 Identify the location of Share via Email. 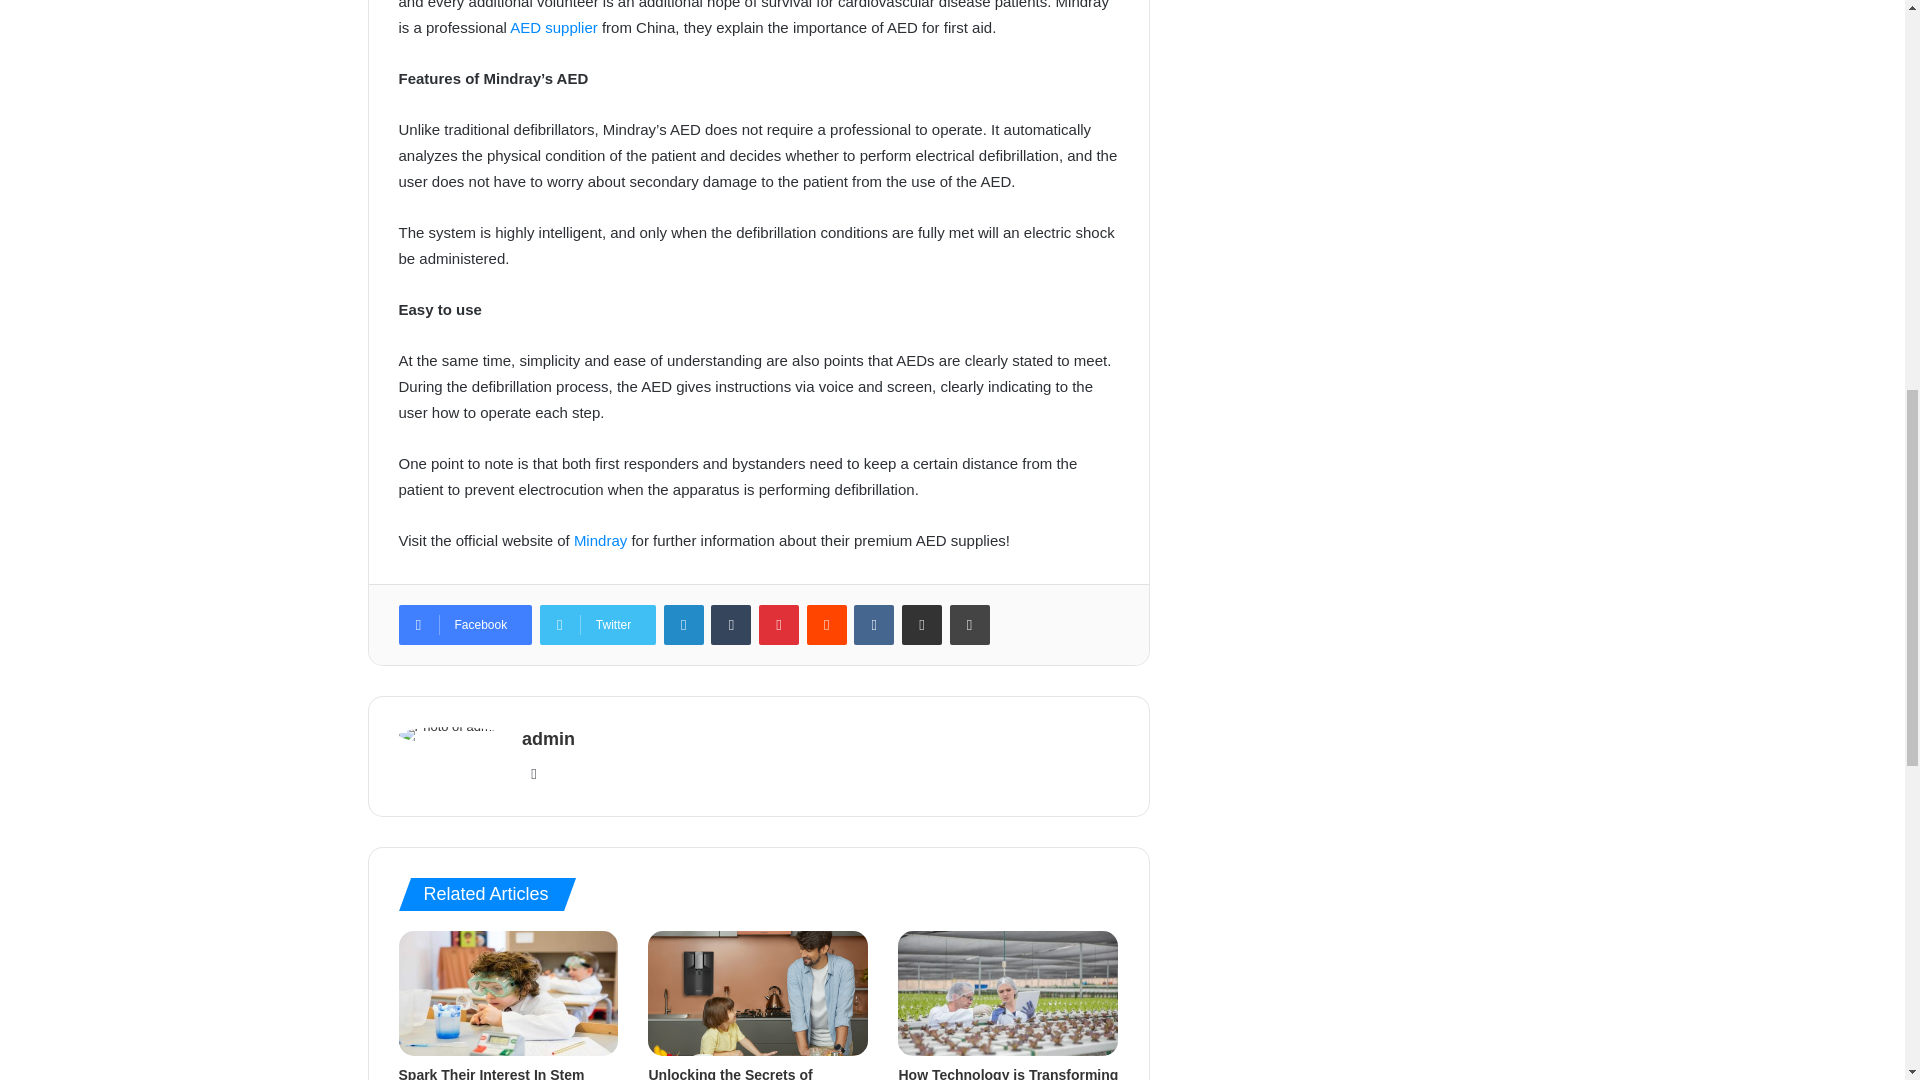
(922, 624).